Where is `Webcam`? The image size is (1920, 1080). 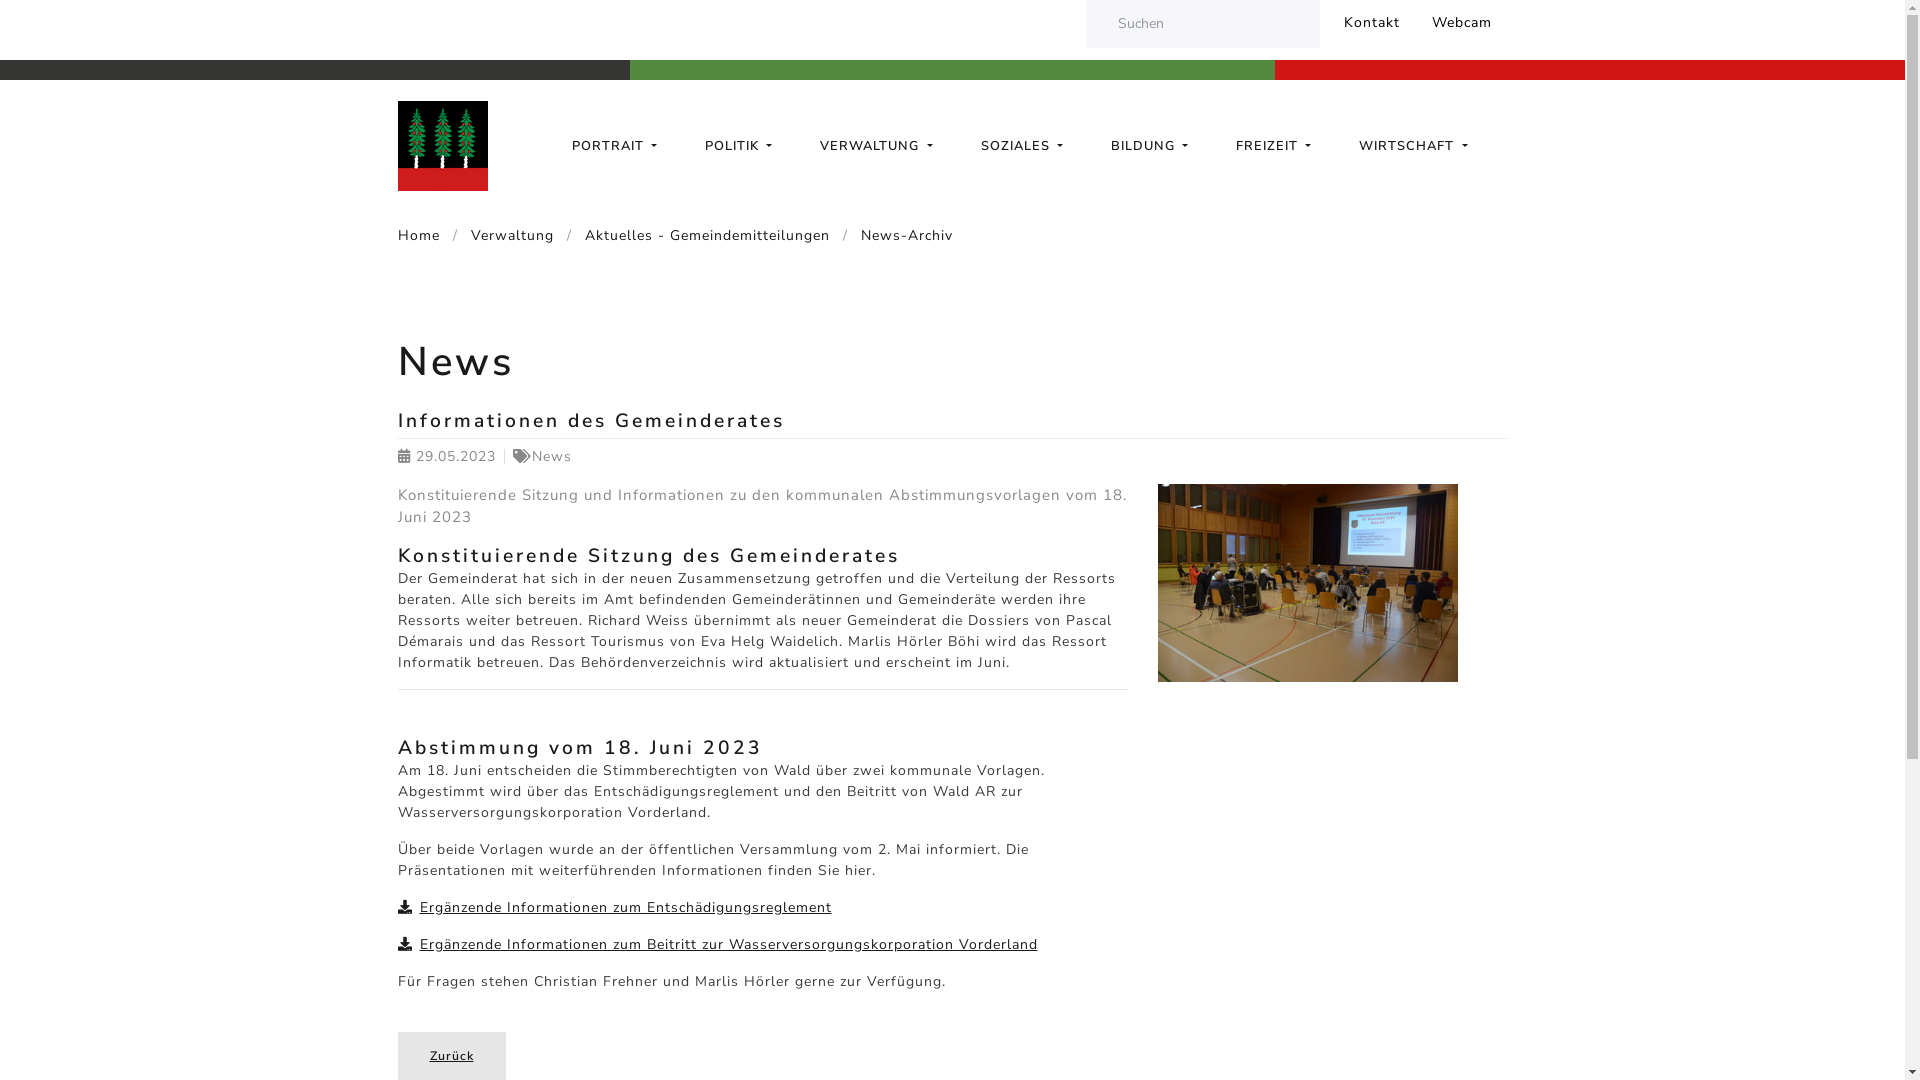
Webcam is located at coordinates (1462, 24).